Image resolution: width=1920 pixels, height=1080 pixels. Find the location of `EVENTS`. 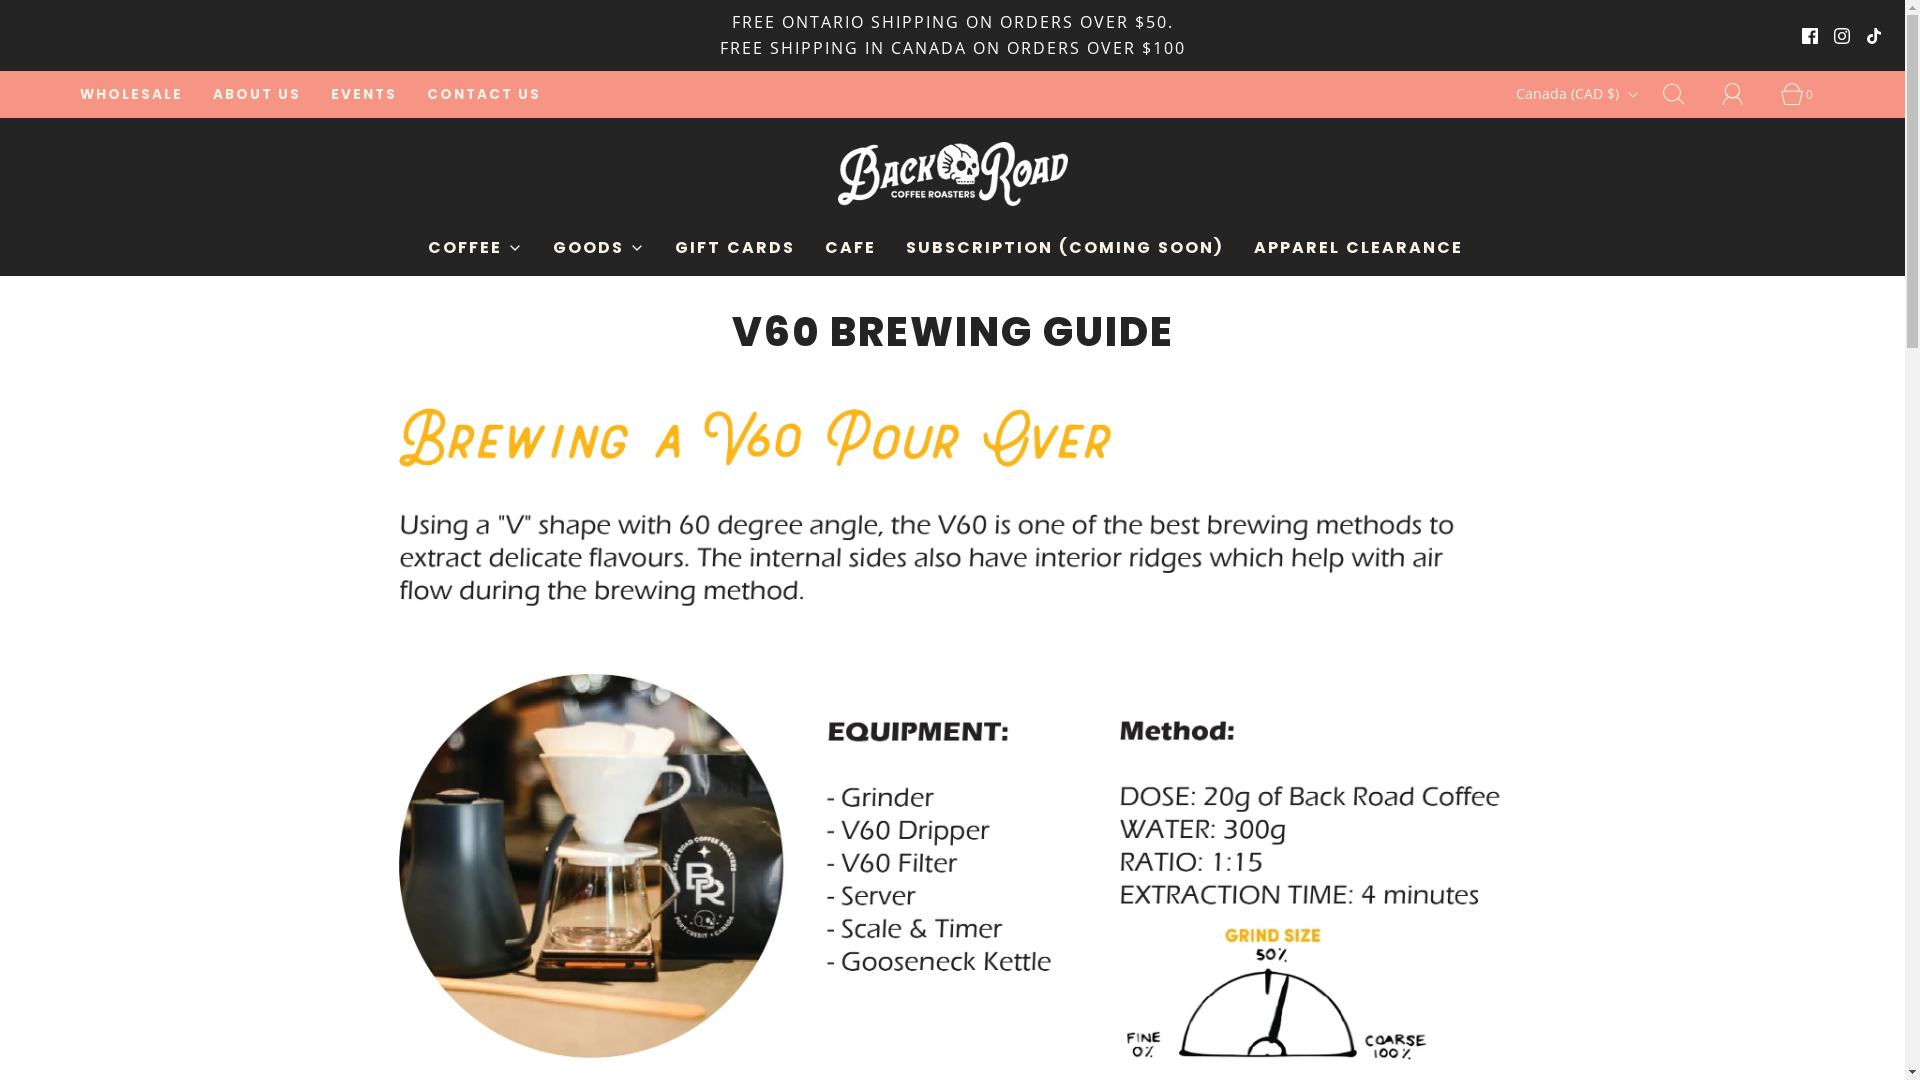

EVENTS is located at coordinates (364, 95).